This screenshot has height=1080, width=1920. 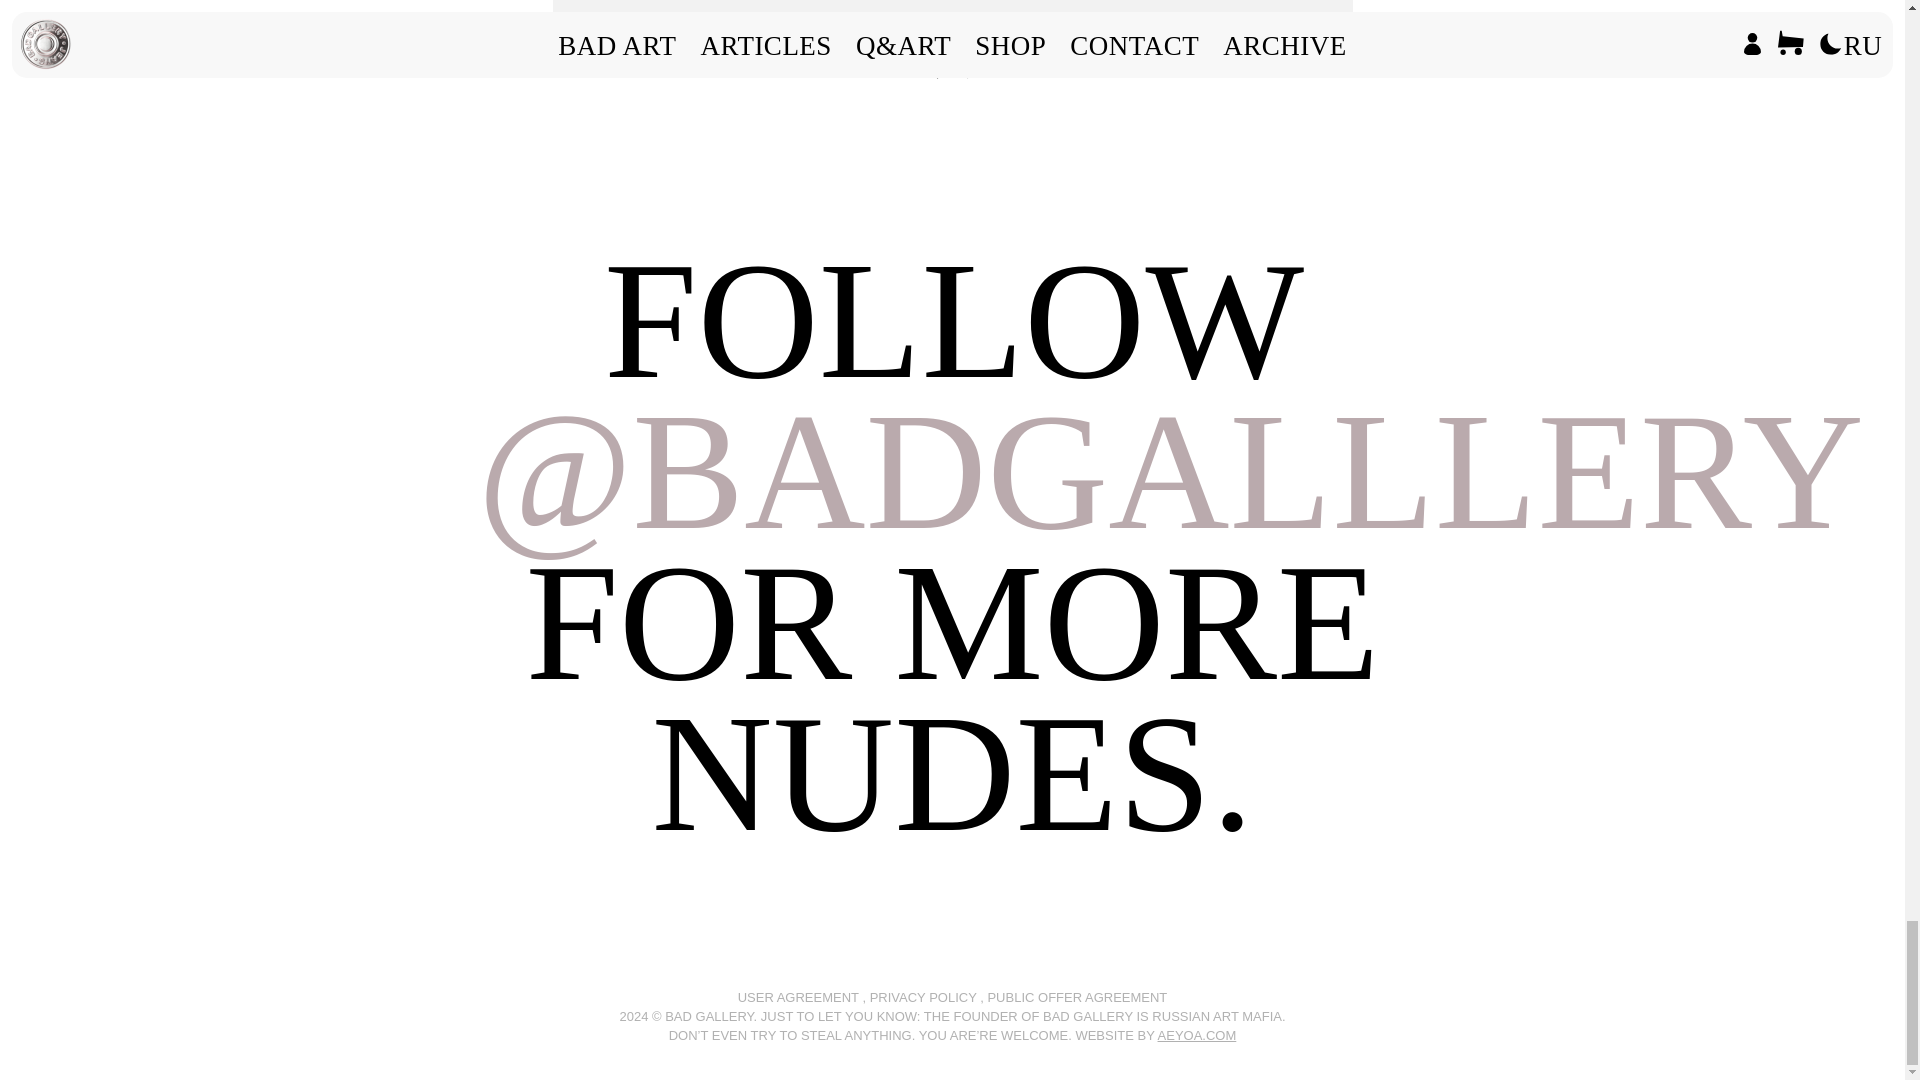 I want to click on USER AGREEMENT, so click(x=798, y=998).